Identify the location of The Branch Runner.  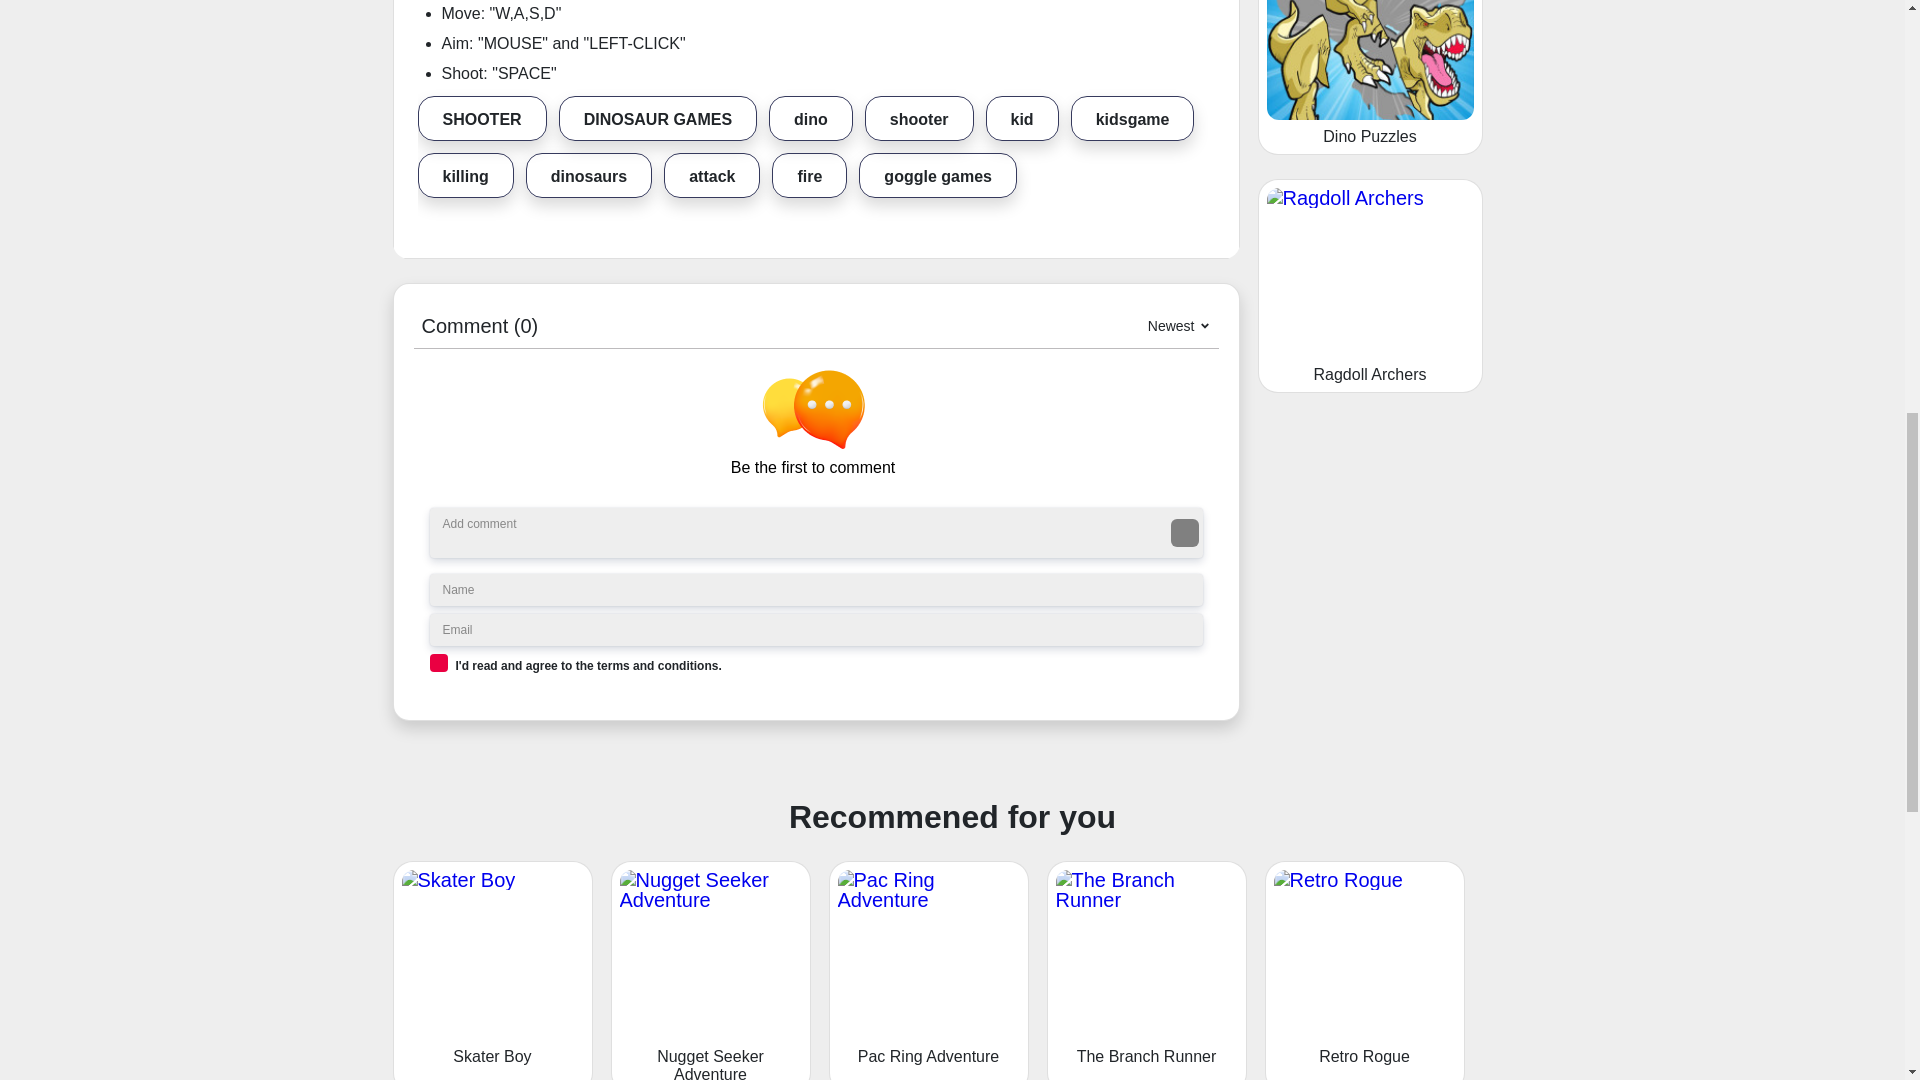
(1146, 970).